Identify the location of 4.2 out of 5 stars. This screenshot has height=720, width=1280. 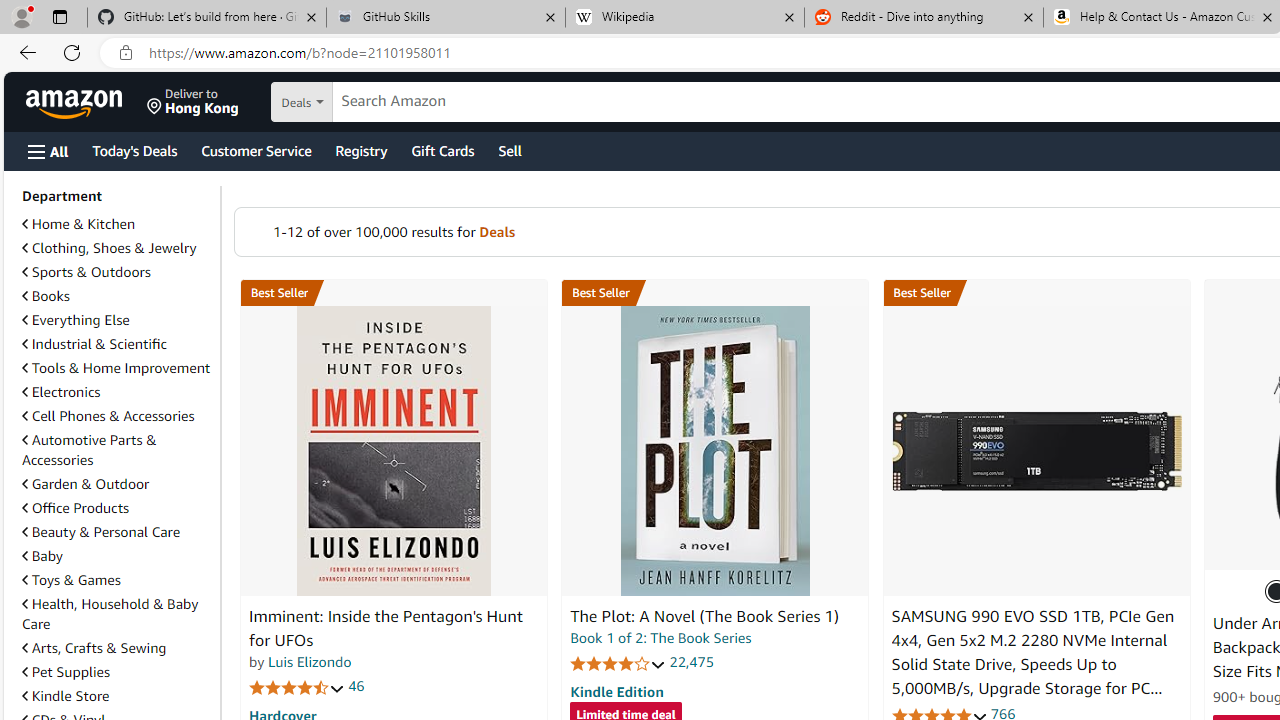
(618, 663).